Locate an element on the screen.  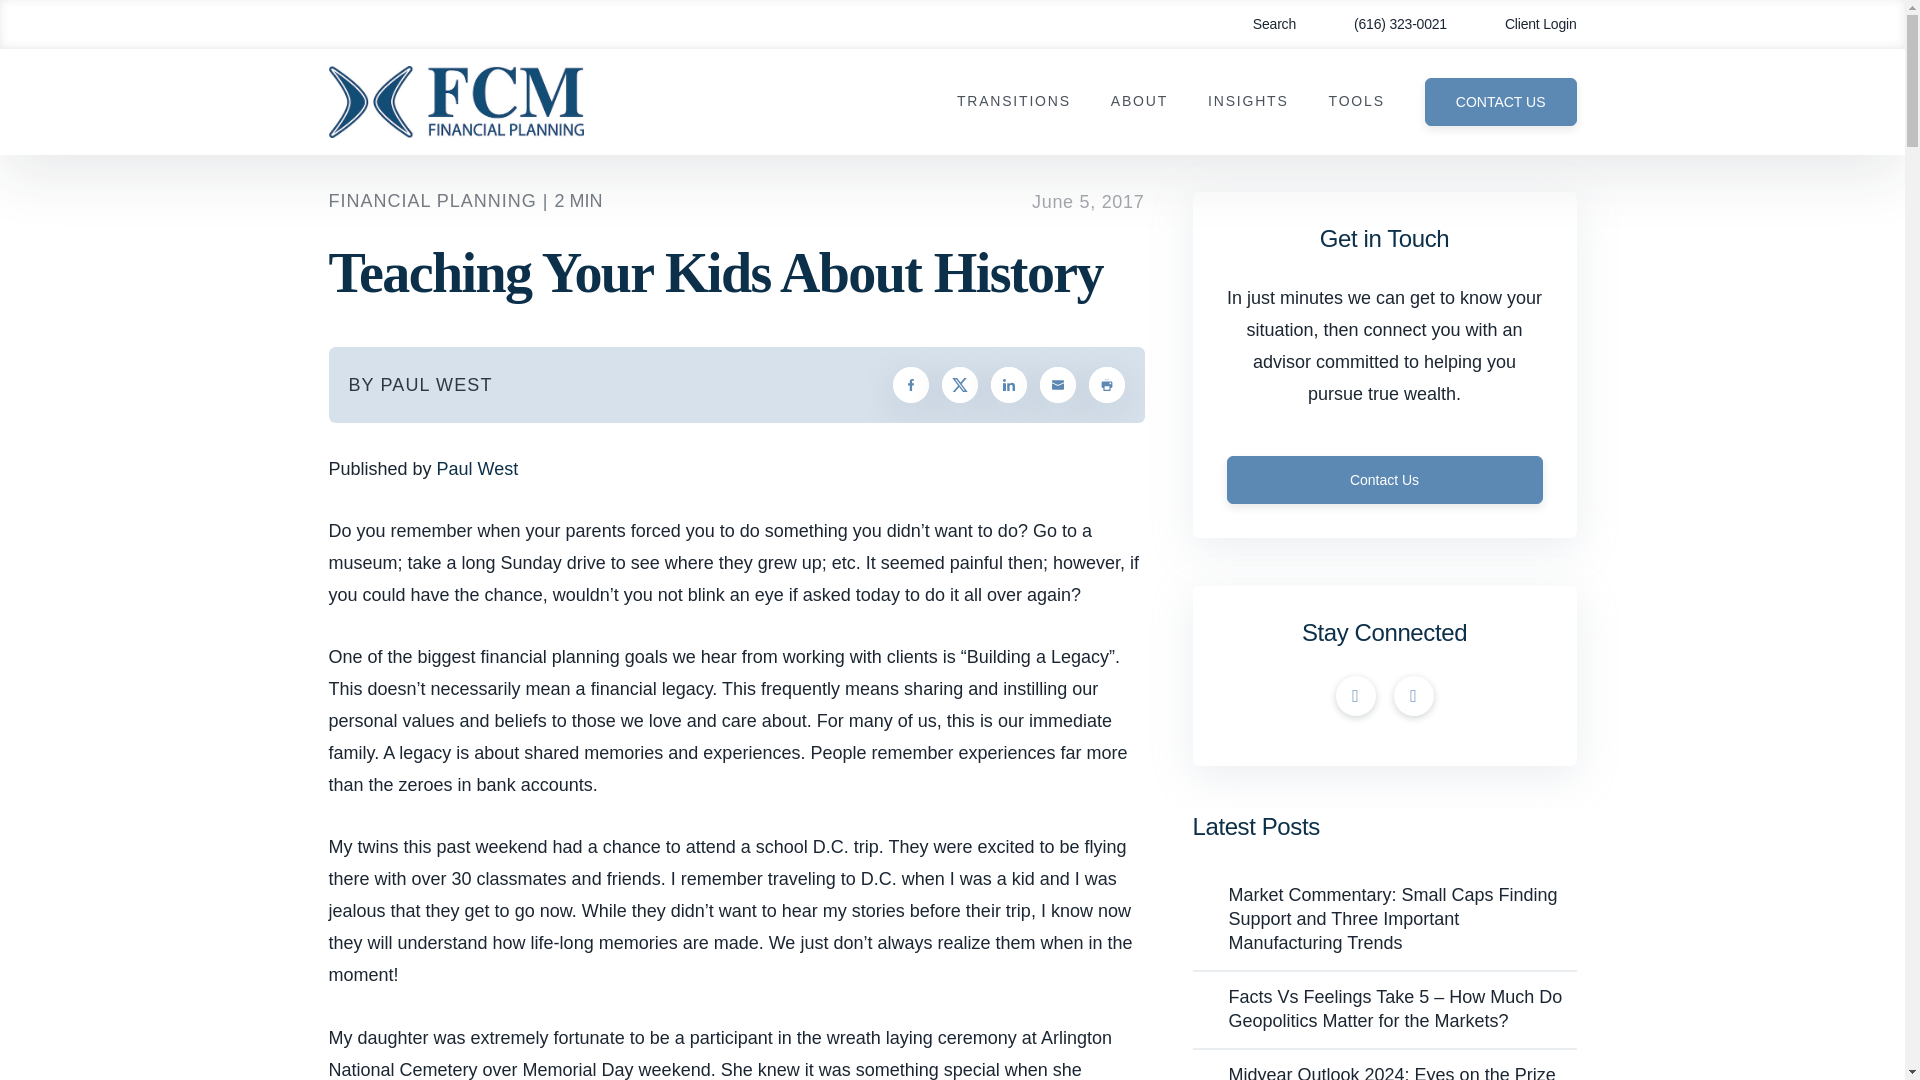
TRANSITIONS is located at coordinates (1014, 102).